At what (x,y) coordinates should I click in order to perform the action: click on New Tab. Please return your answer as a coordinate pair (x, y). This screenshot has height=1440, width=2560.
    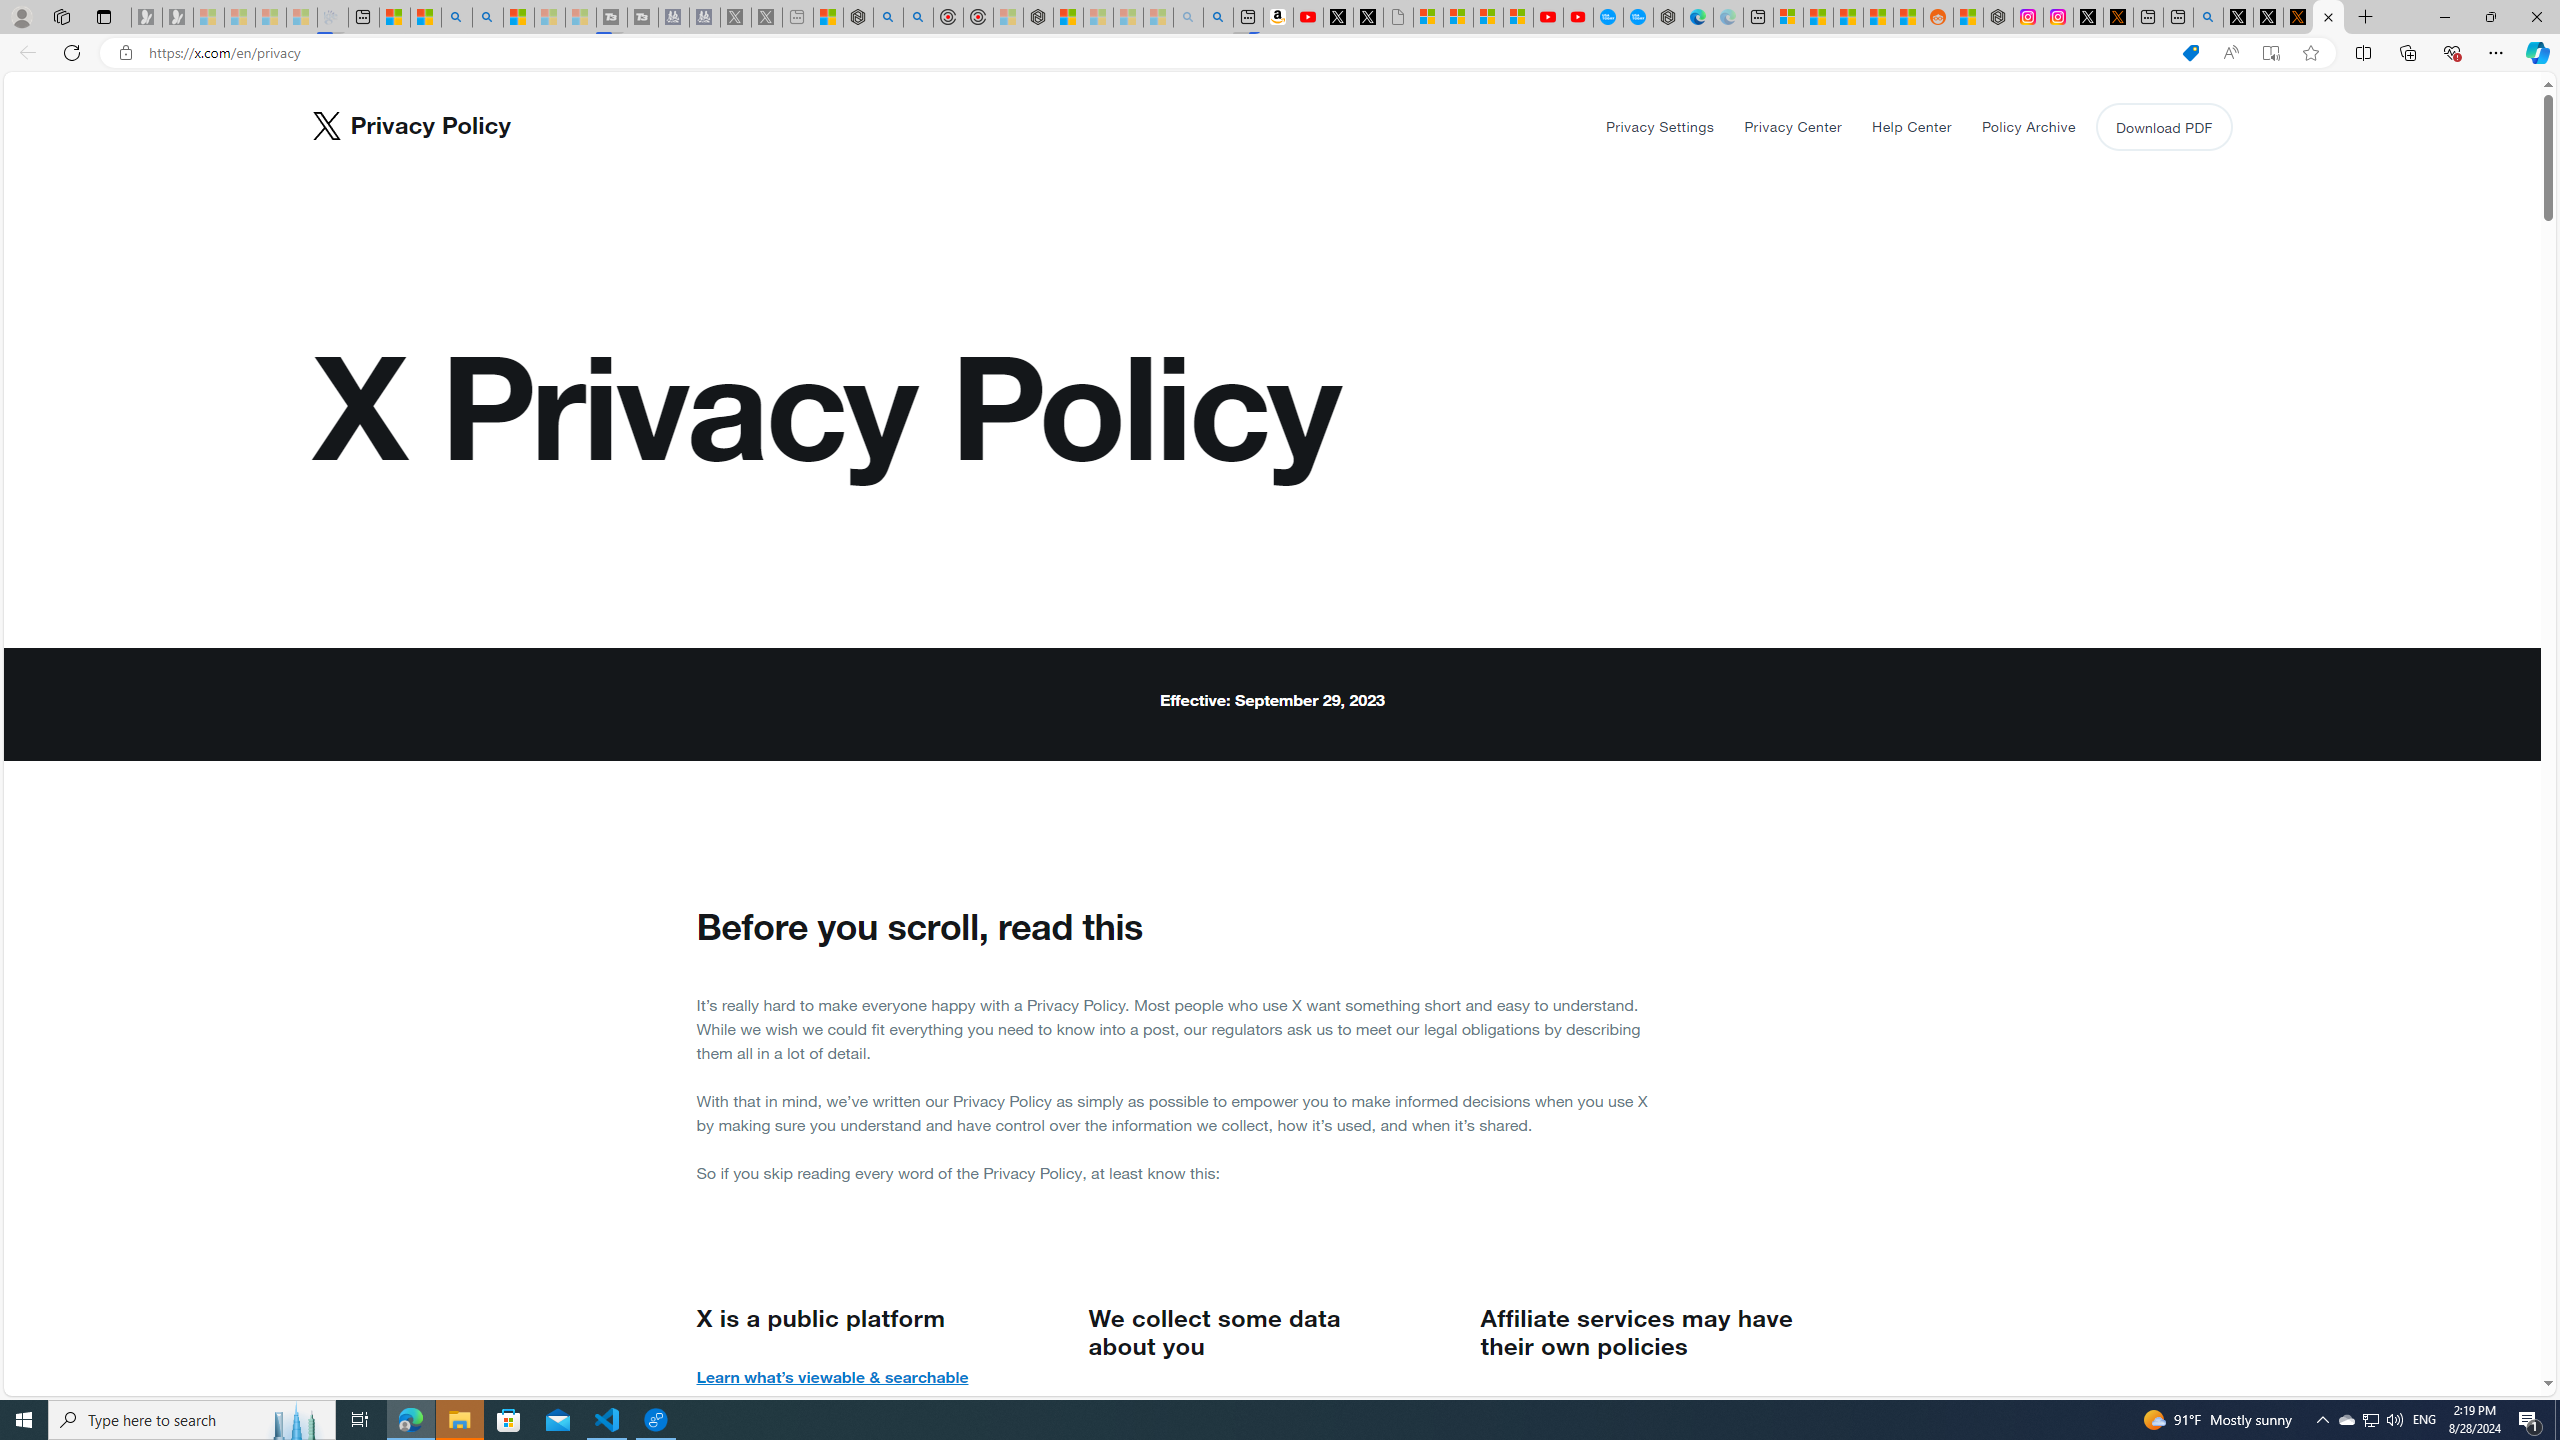
    Looking at the image, I should click on (2366, 17).